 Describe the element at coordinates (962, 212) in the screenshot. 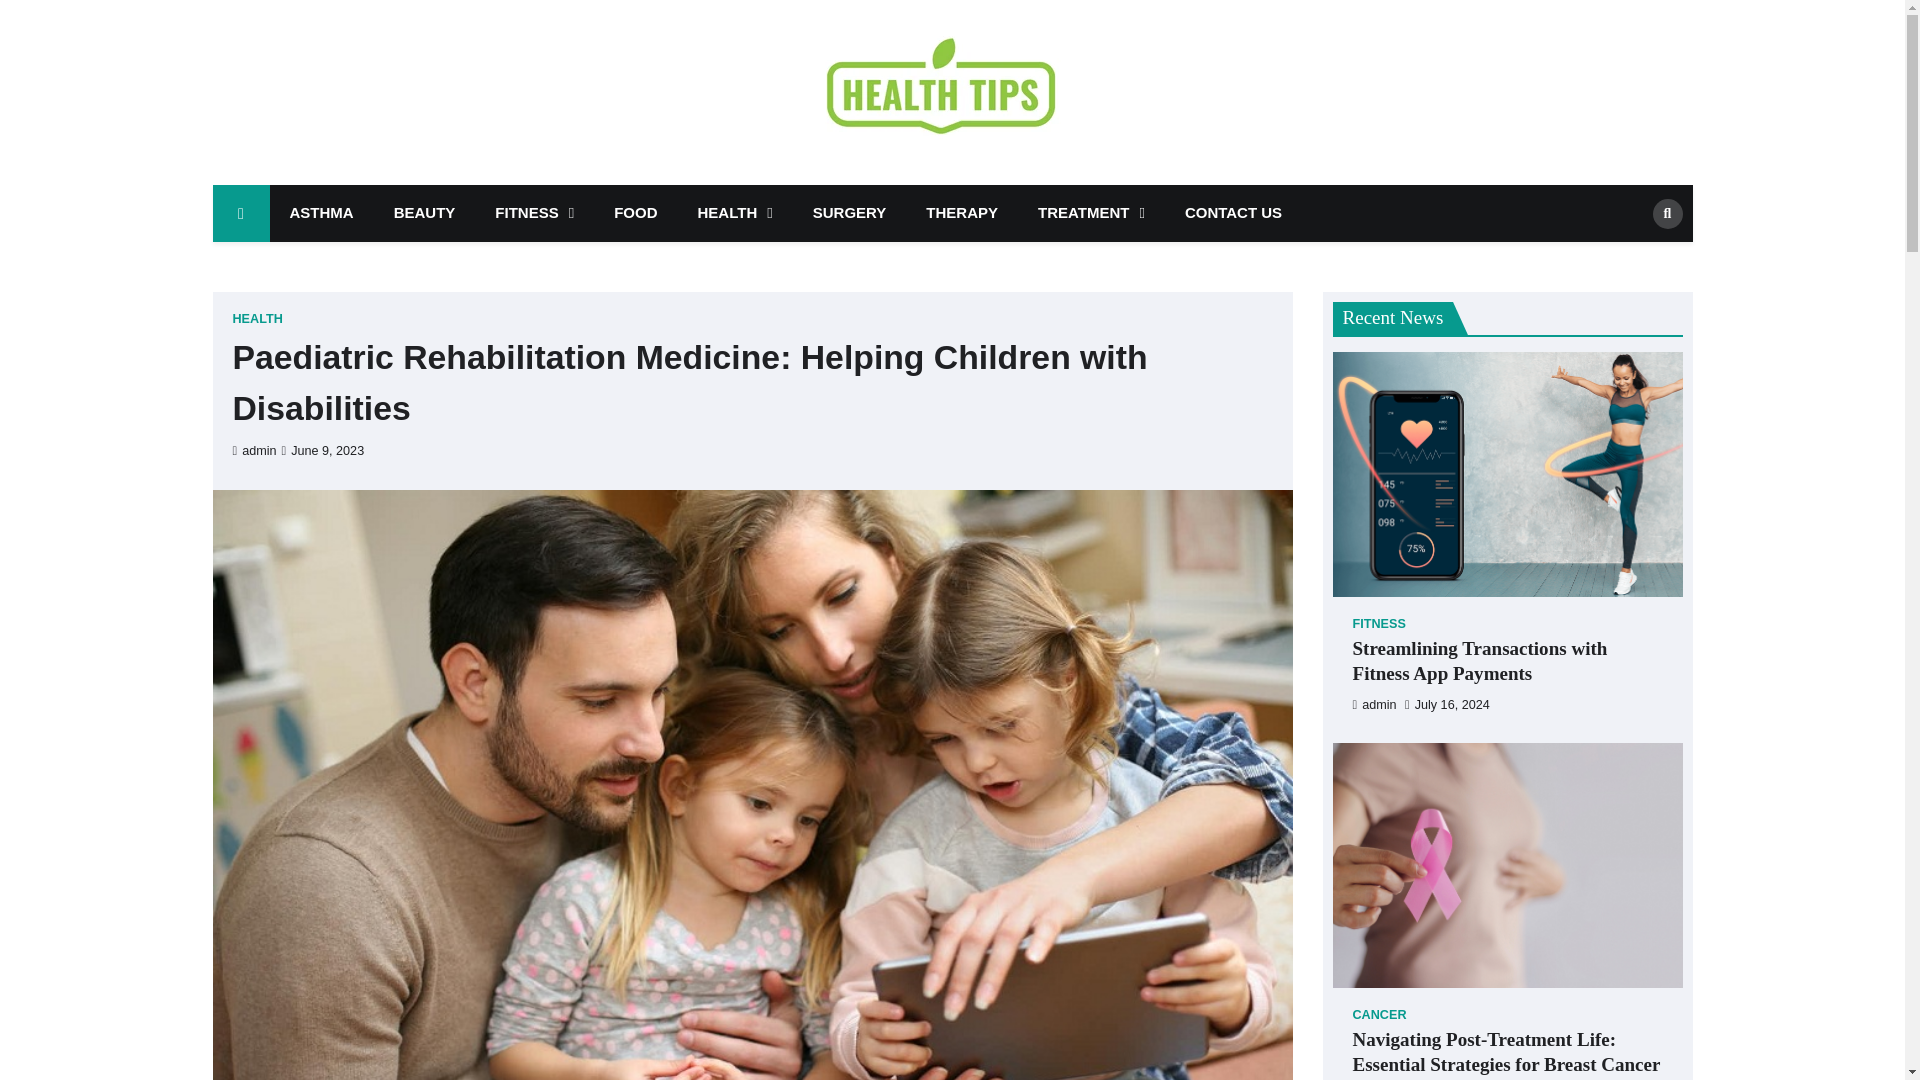

I see `THERAPY` at that location.